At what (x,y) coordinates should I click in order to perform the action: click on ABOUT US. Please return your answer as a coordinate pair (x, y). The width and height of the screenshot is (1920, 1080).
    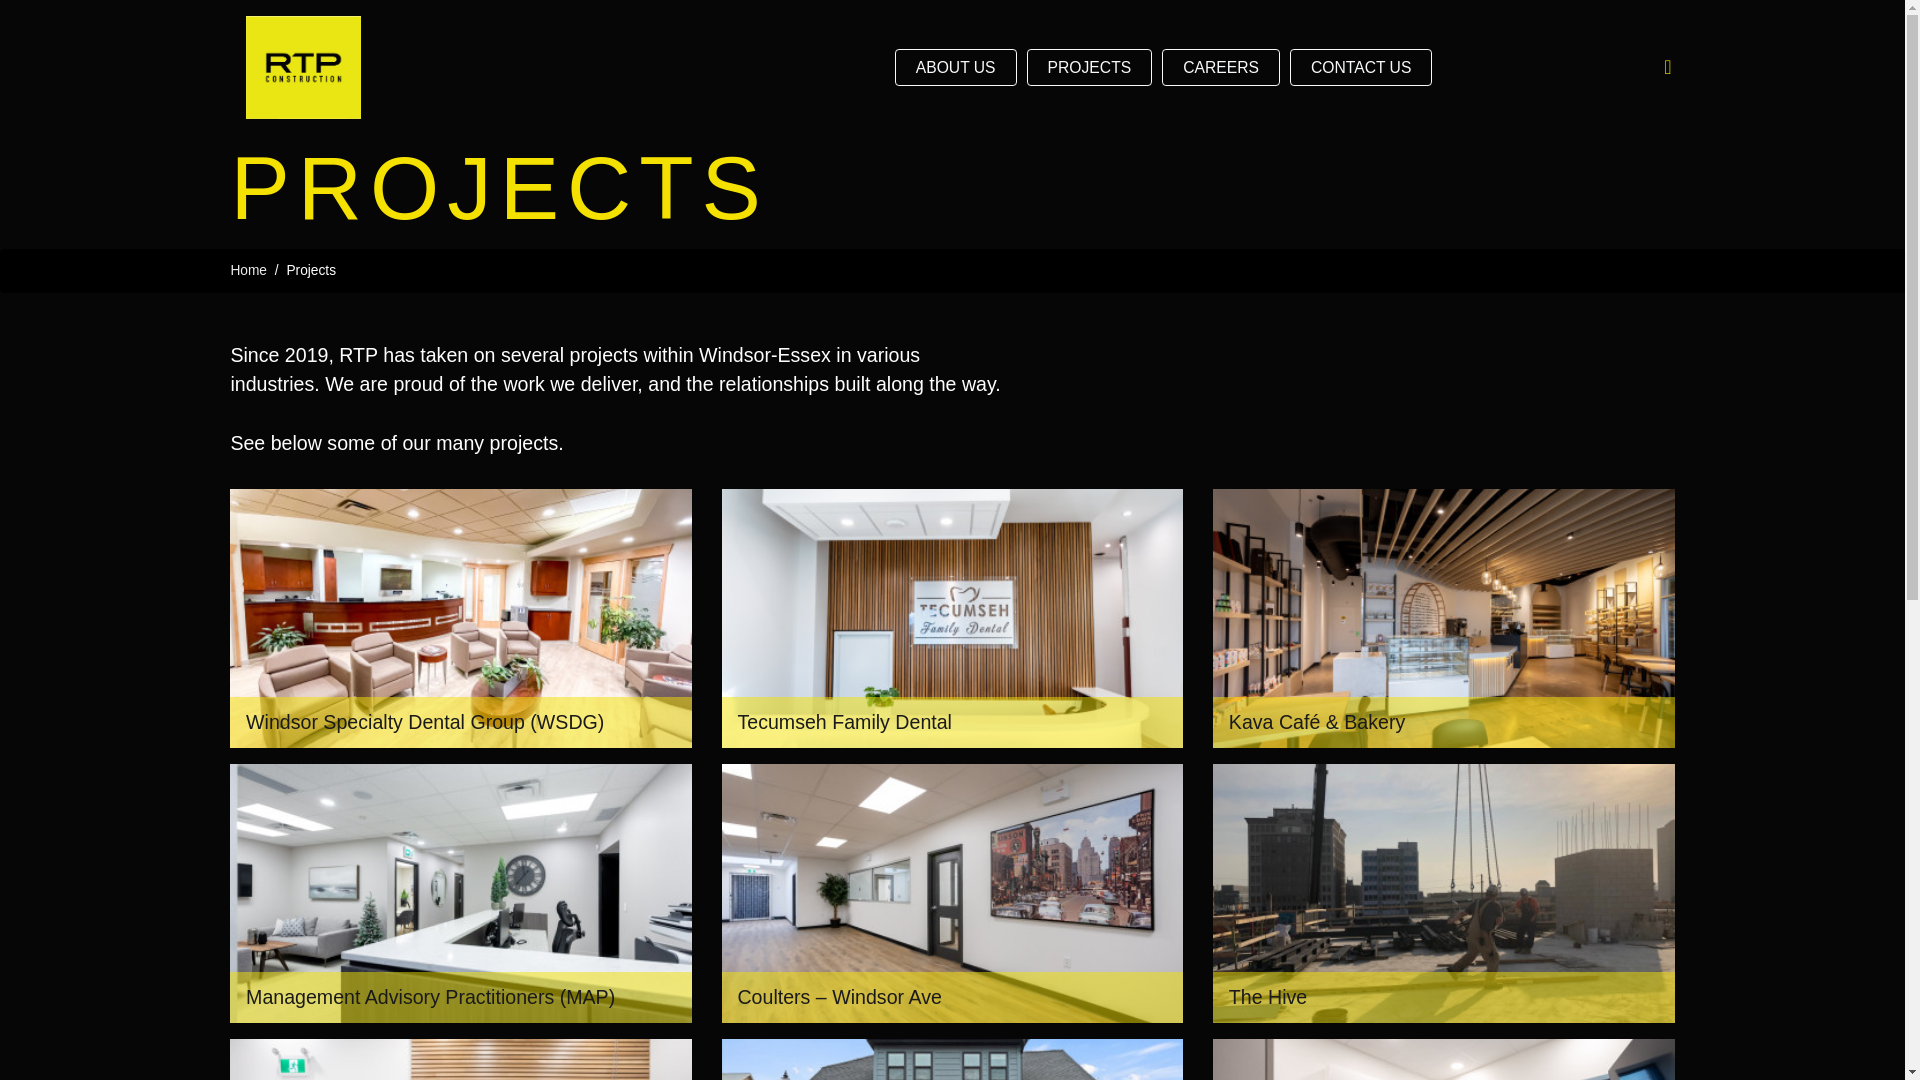
    Looking at the image, I should click on (956, 68).